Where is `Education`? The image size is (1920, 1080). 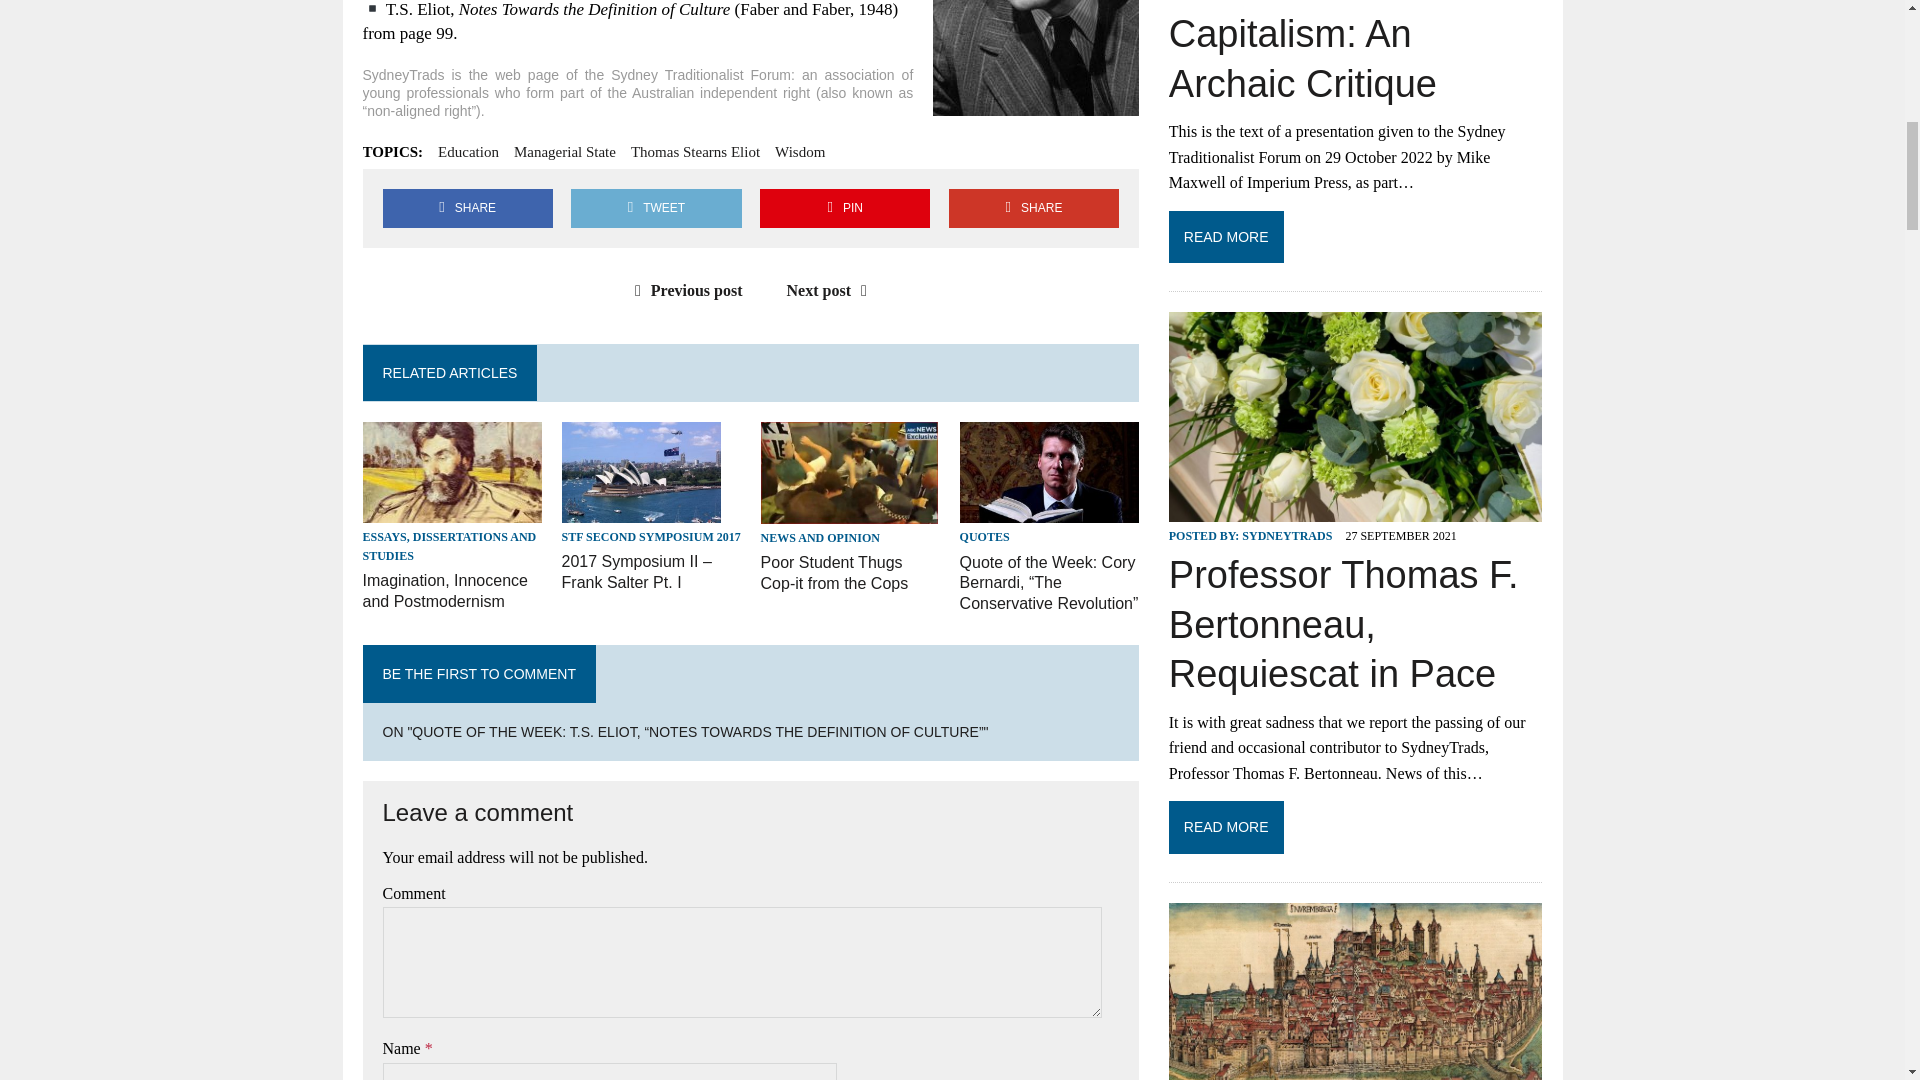 Education is located at coordinates (468, 152).